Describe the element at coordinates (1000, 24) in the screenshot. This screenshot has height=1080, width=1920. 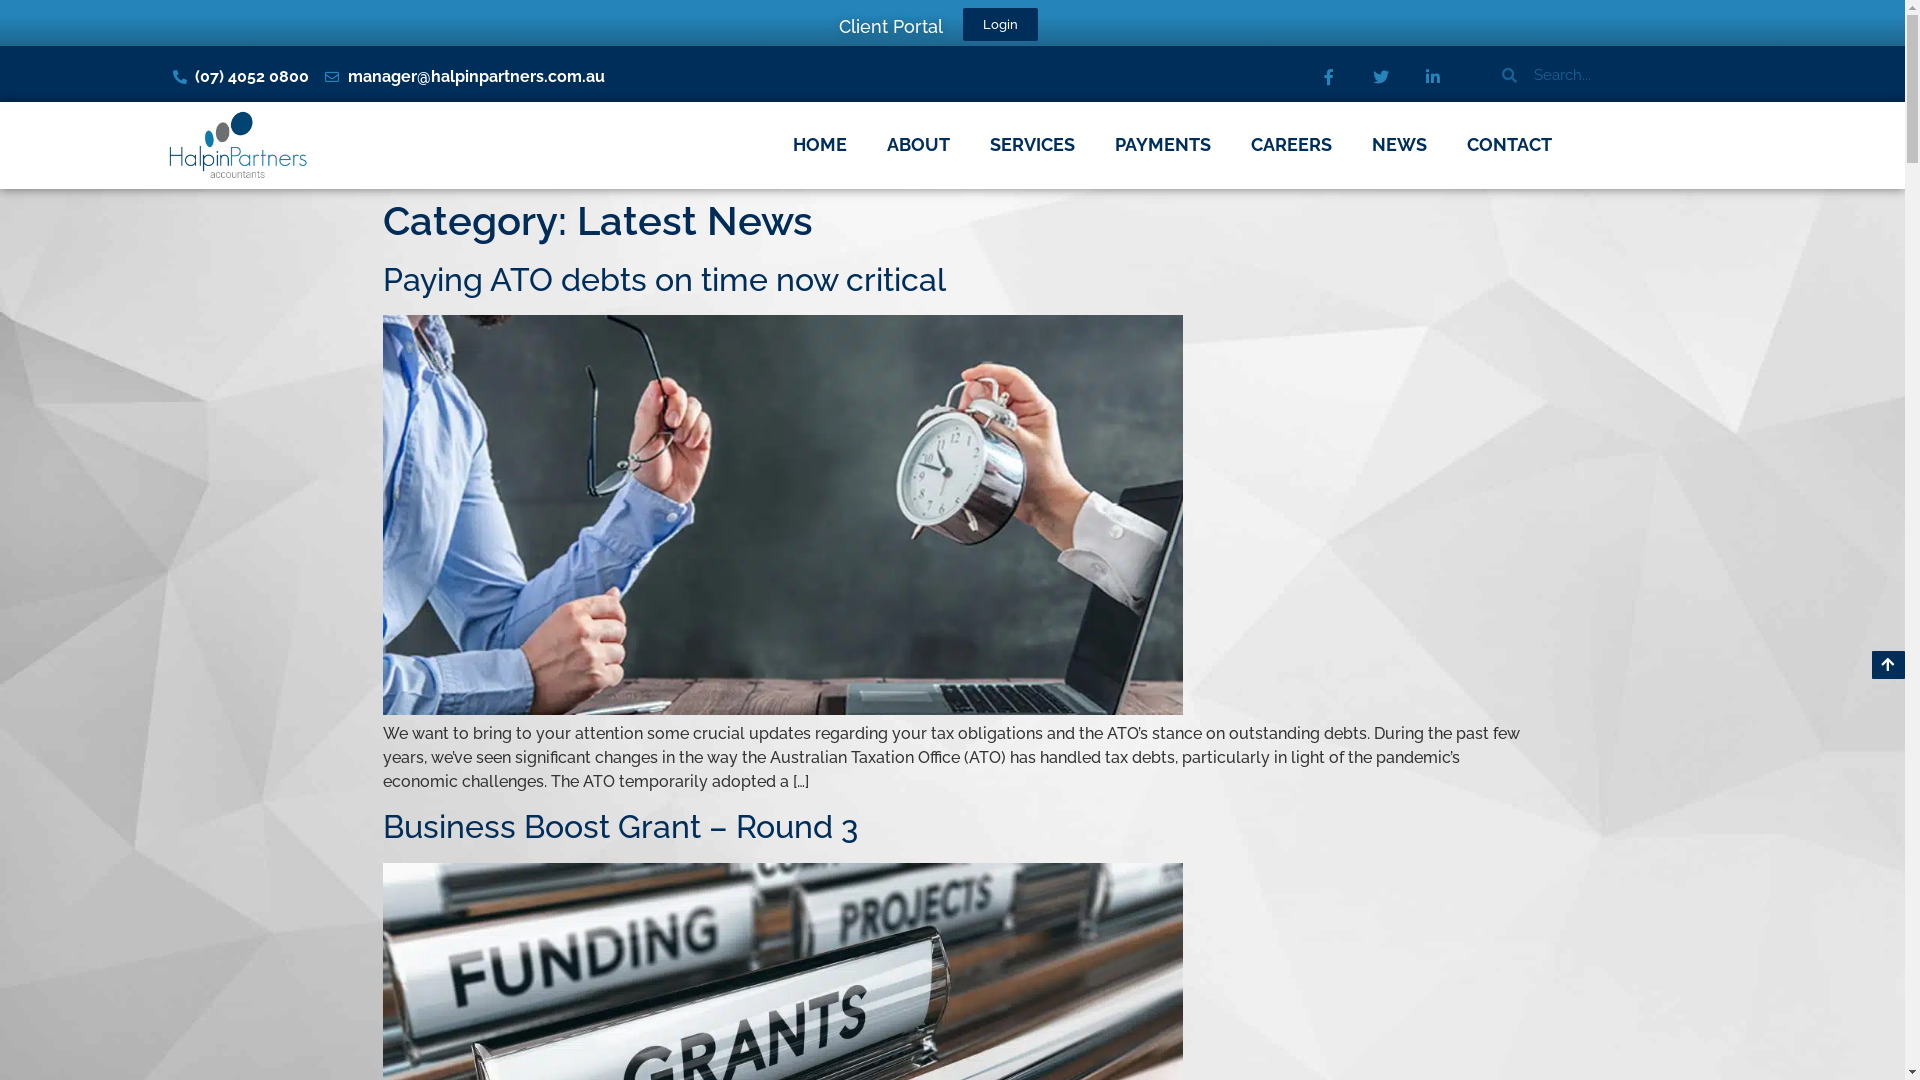
I see `Login` at that location.